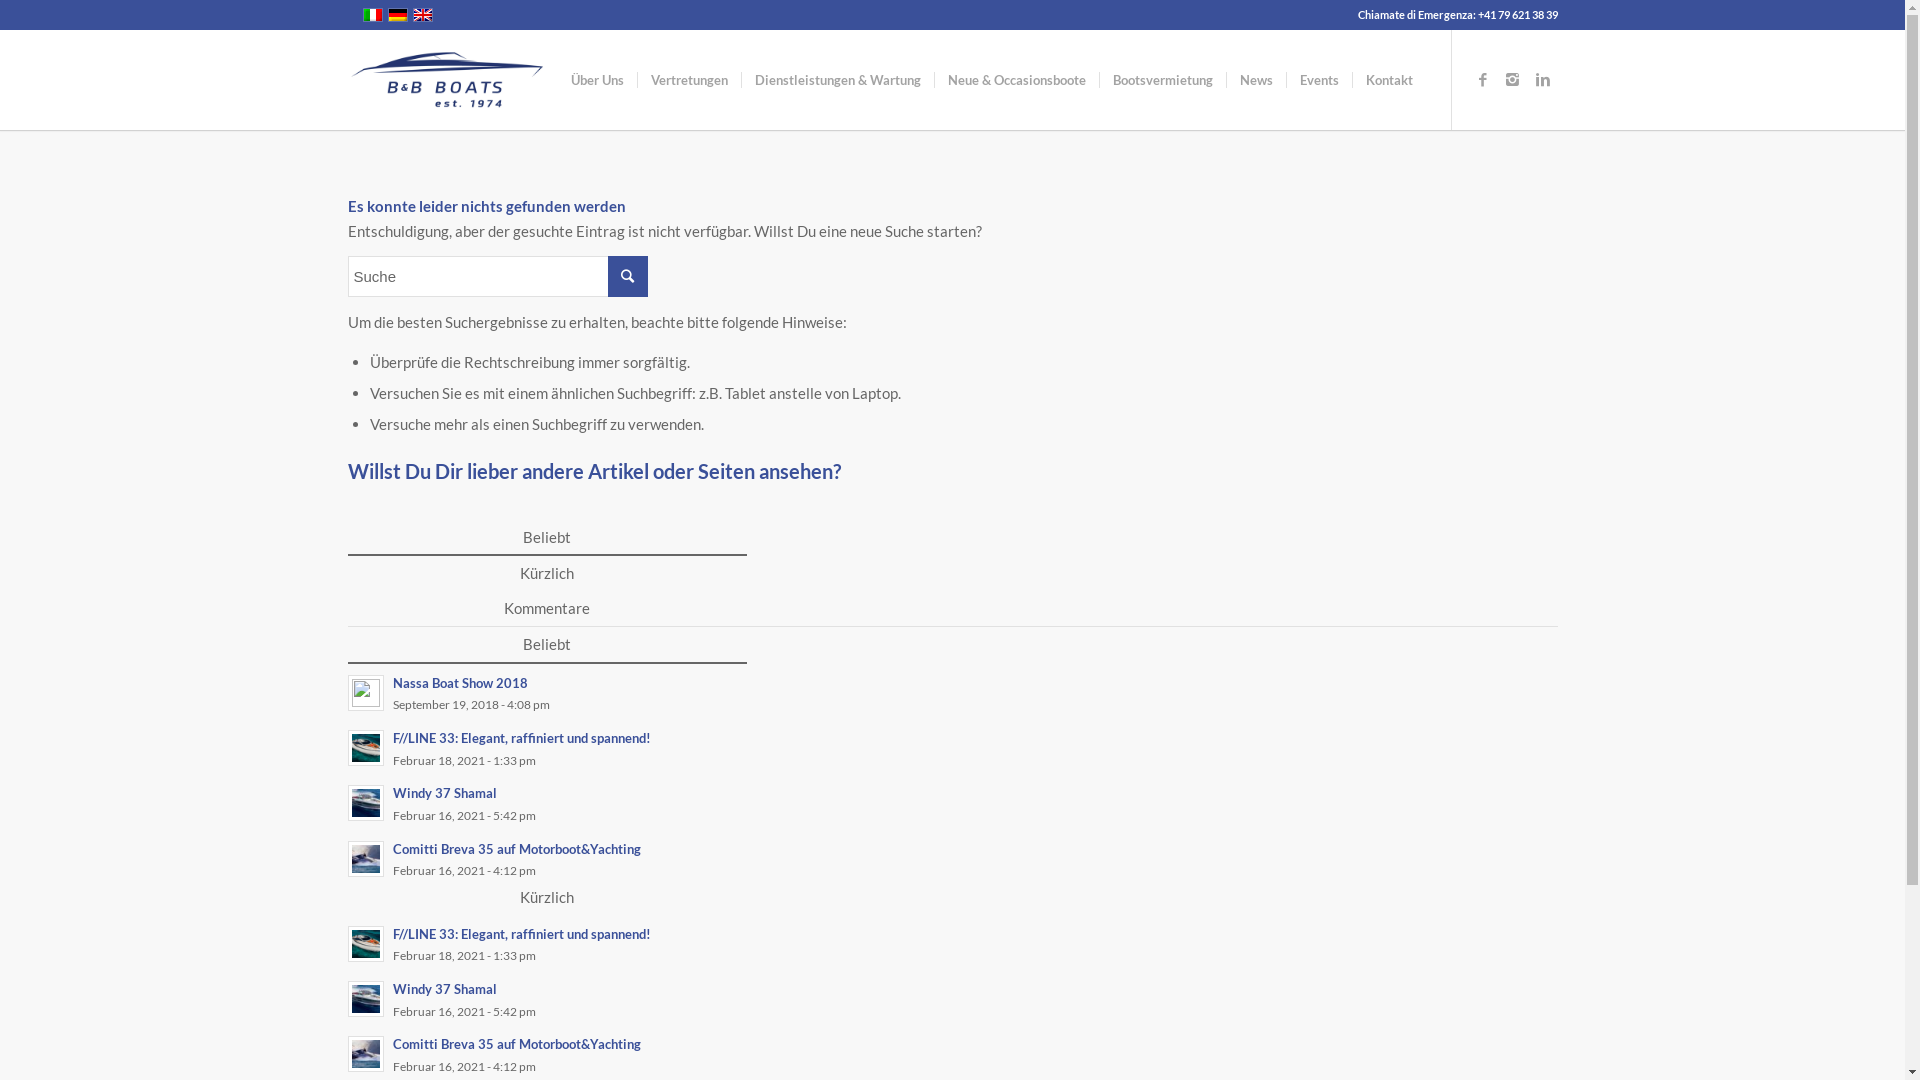 The width and height of the screenshot is (1920, 1080). I want to click on Vertretungen, so click(688, 80).